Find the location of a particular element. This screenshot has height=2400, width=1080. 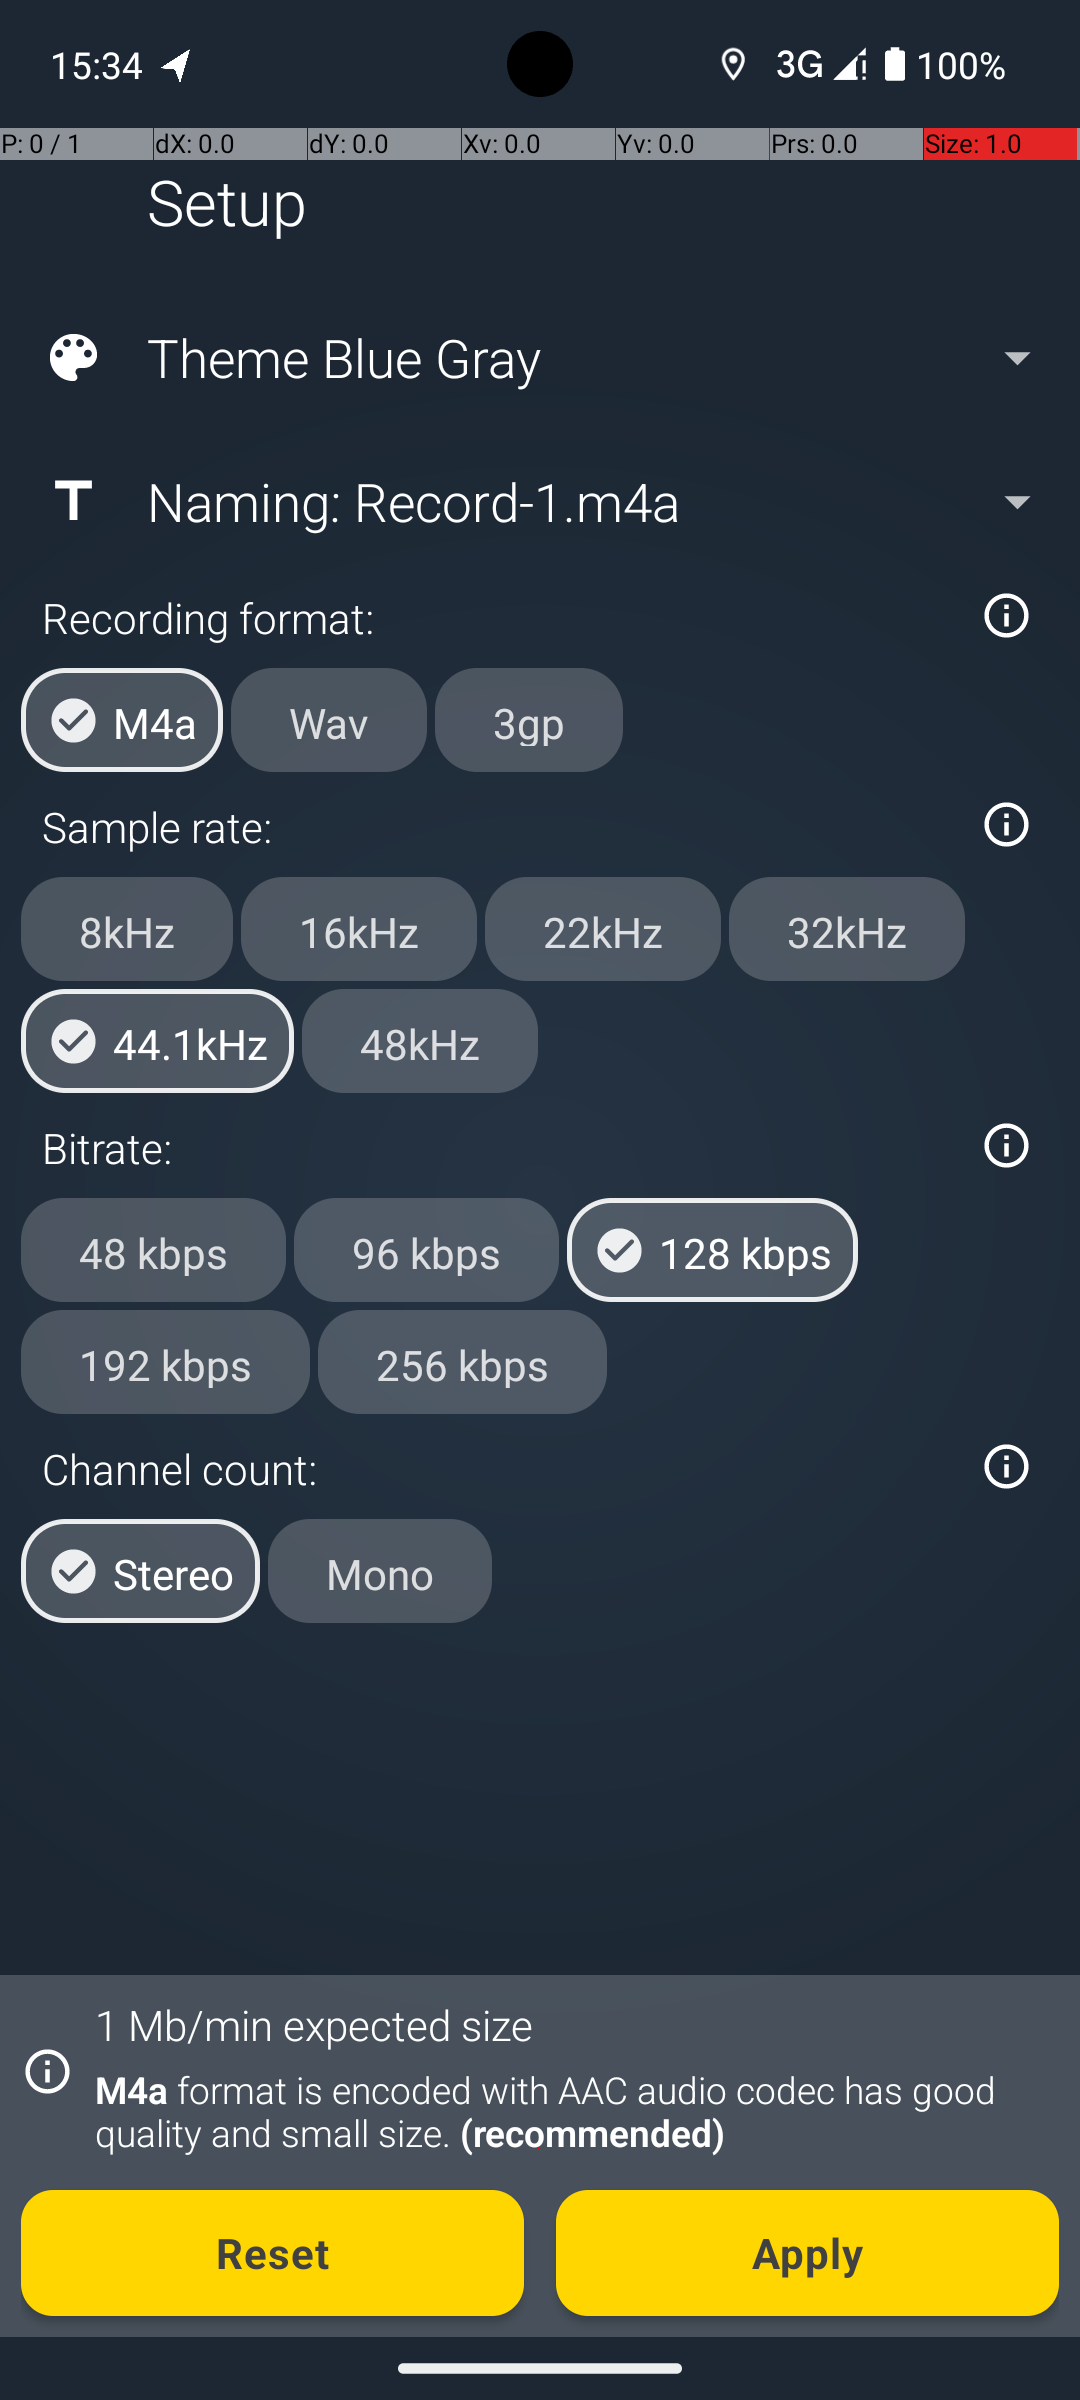

M4a is located at coordinates (122, 720).